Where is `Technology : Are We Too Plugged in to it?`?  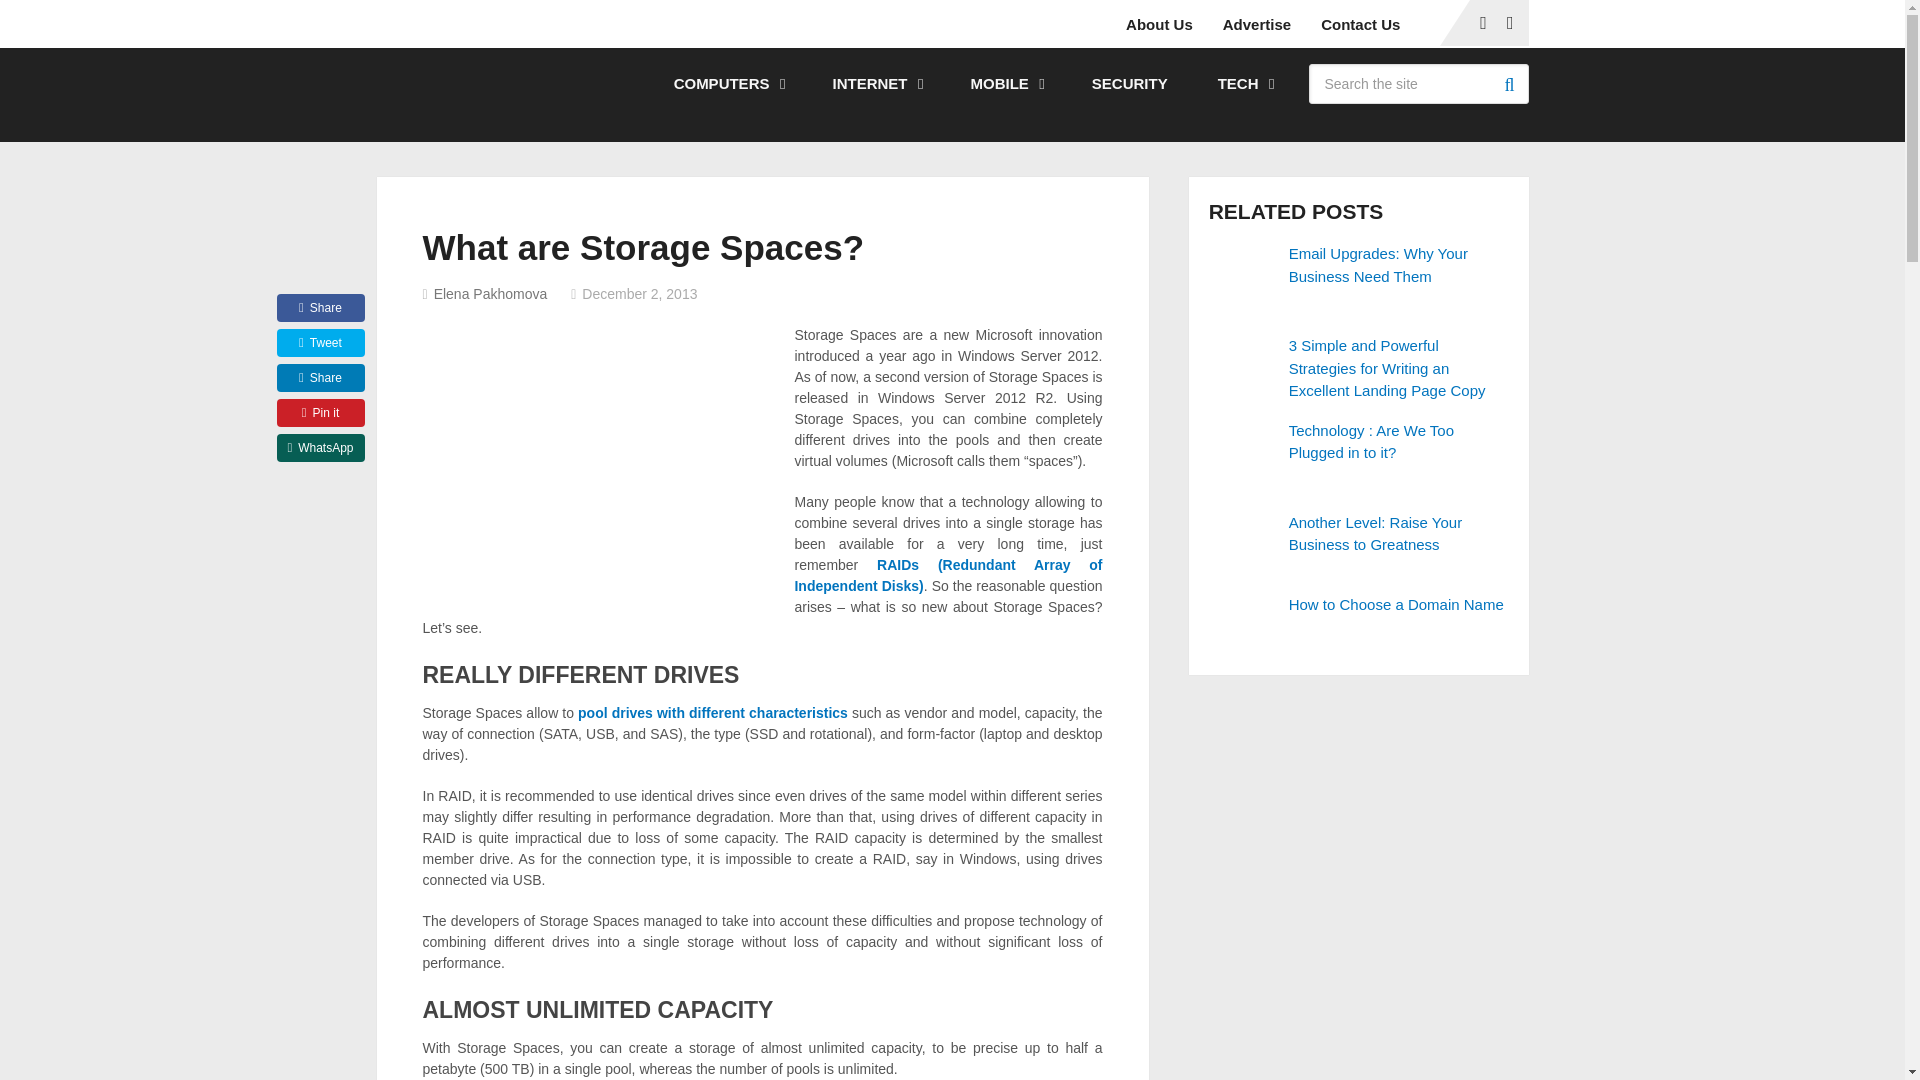
Technology : Are We Too Plugged in to it? is located at coordinates (1359, 442).